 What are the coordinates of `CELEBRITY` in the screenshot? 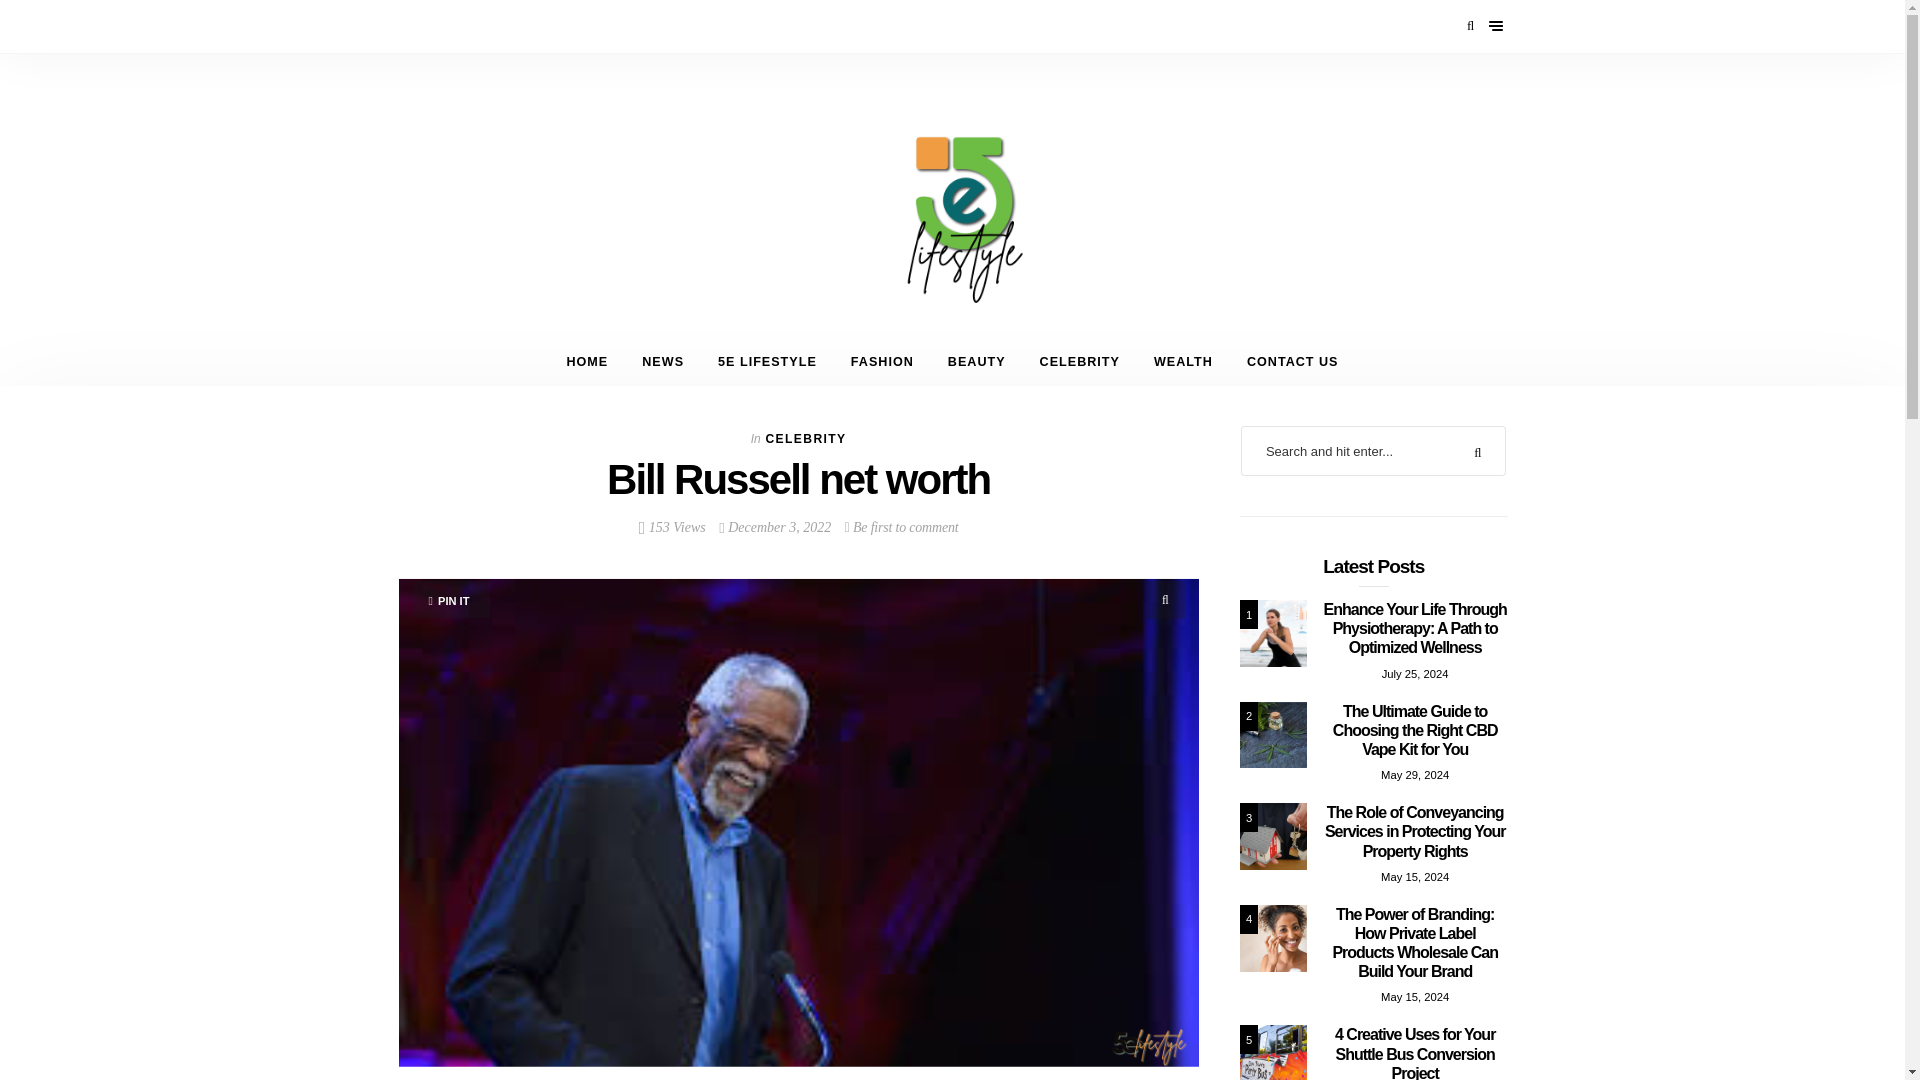 It's located at (805, 439).